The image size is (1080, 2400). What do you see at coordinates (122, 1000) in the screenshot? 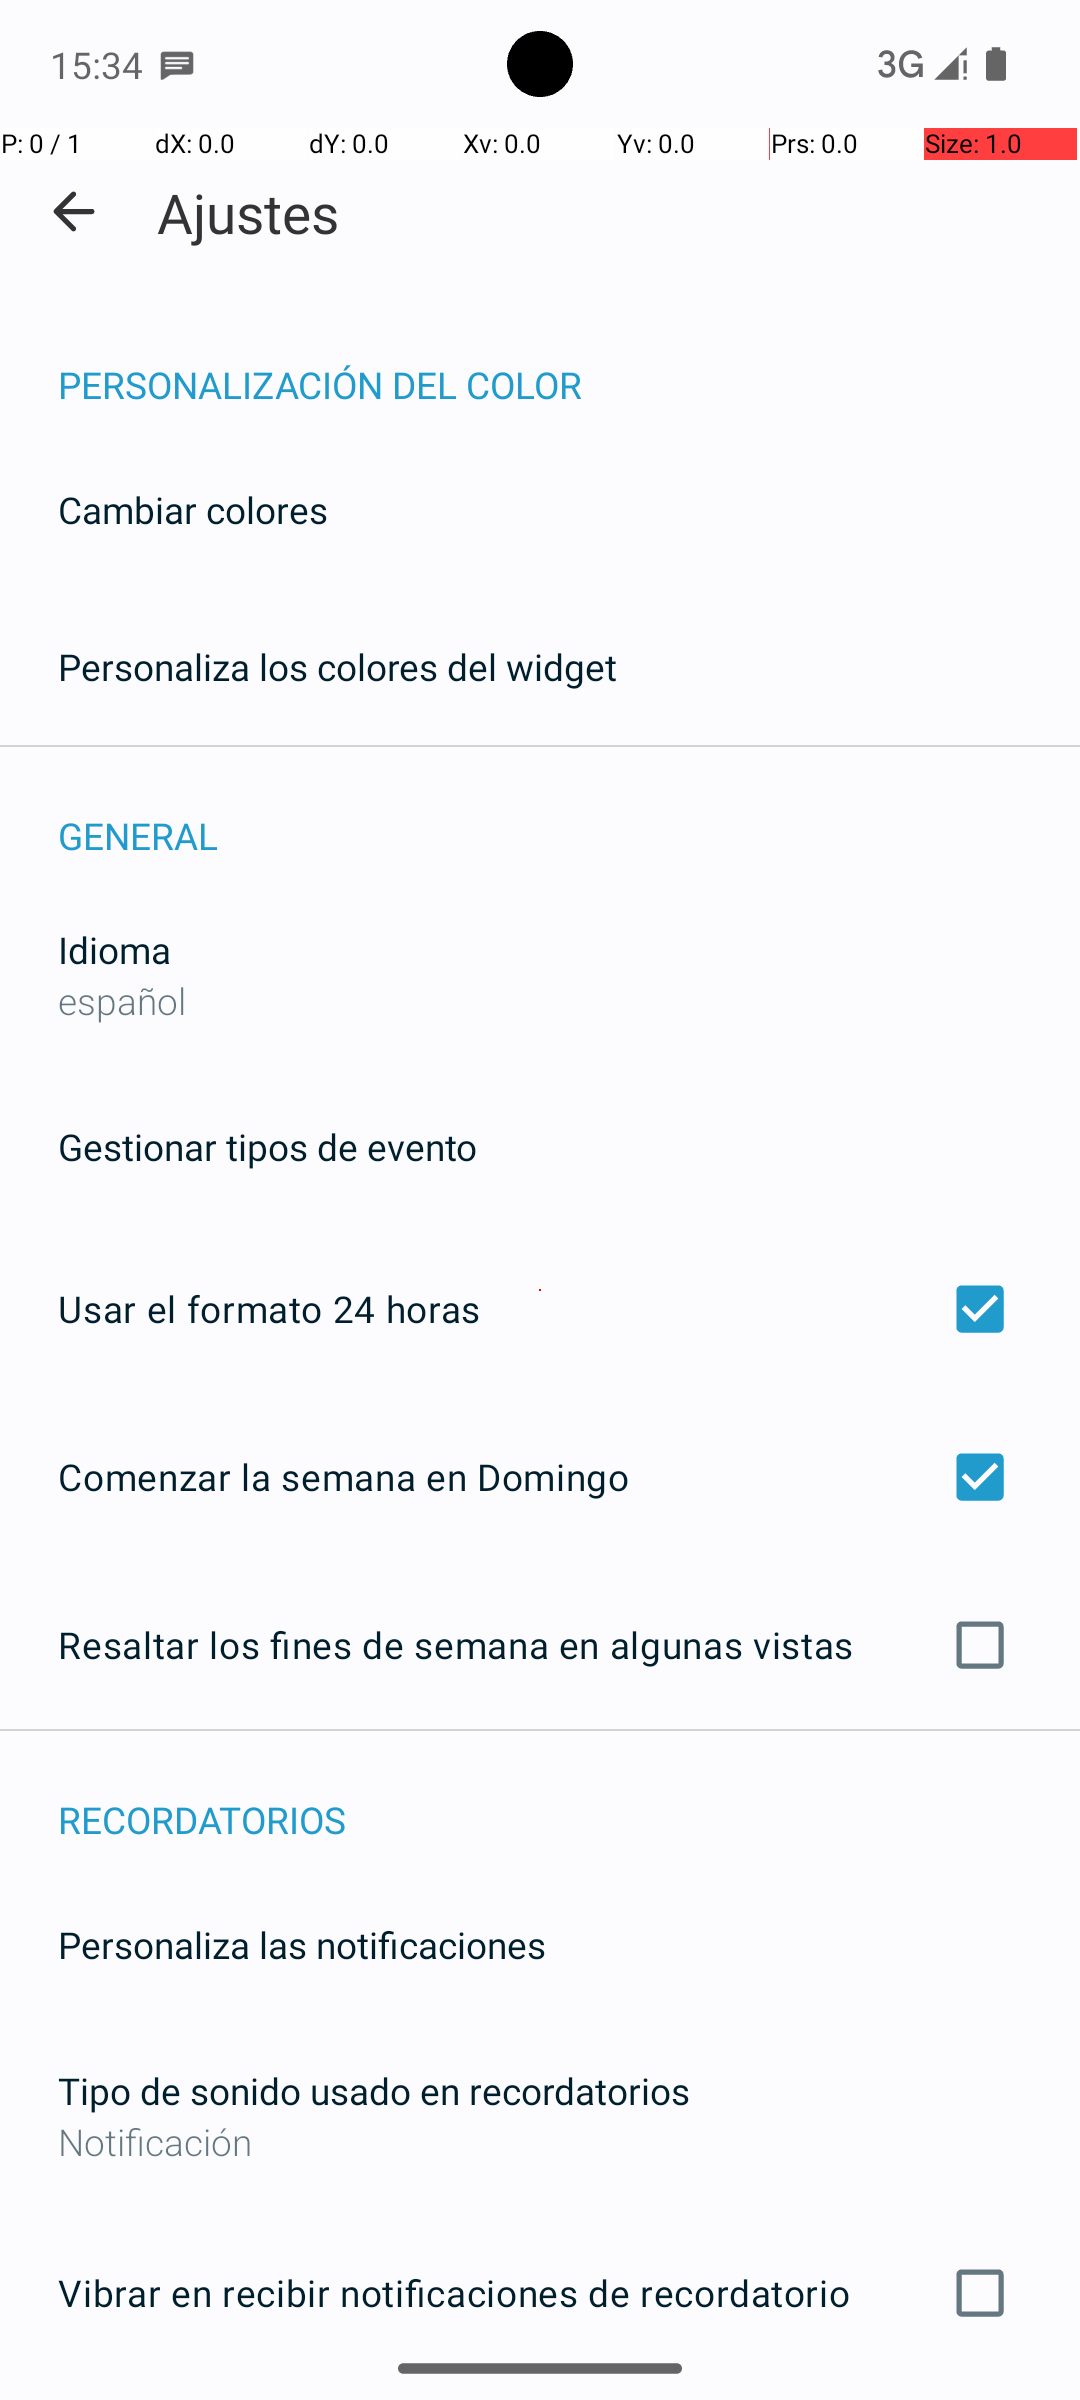
I see `español` at bounding box center [122, 1000].